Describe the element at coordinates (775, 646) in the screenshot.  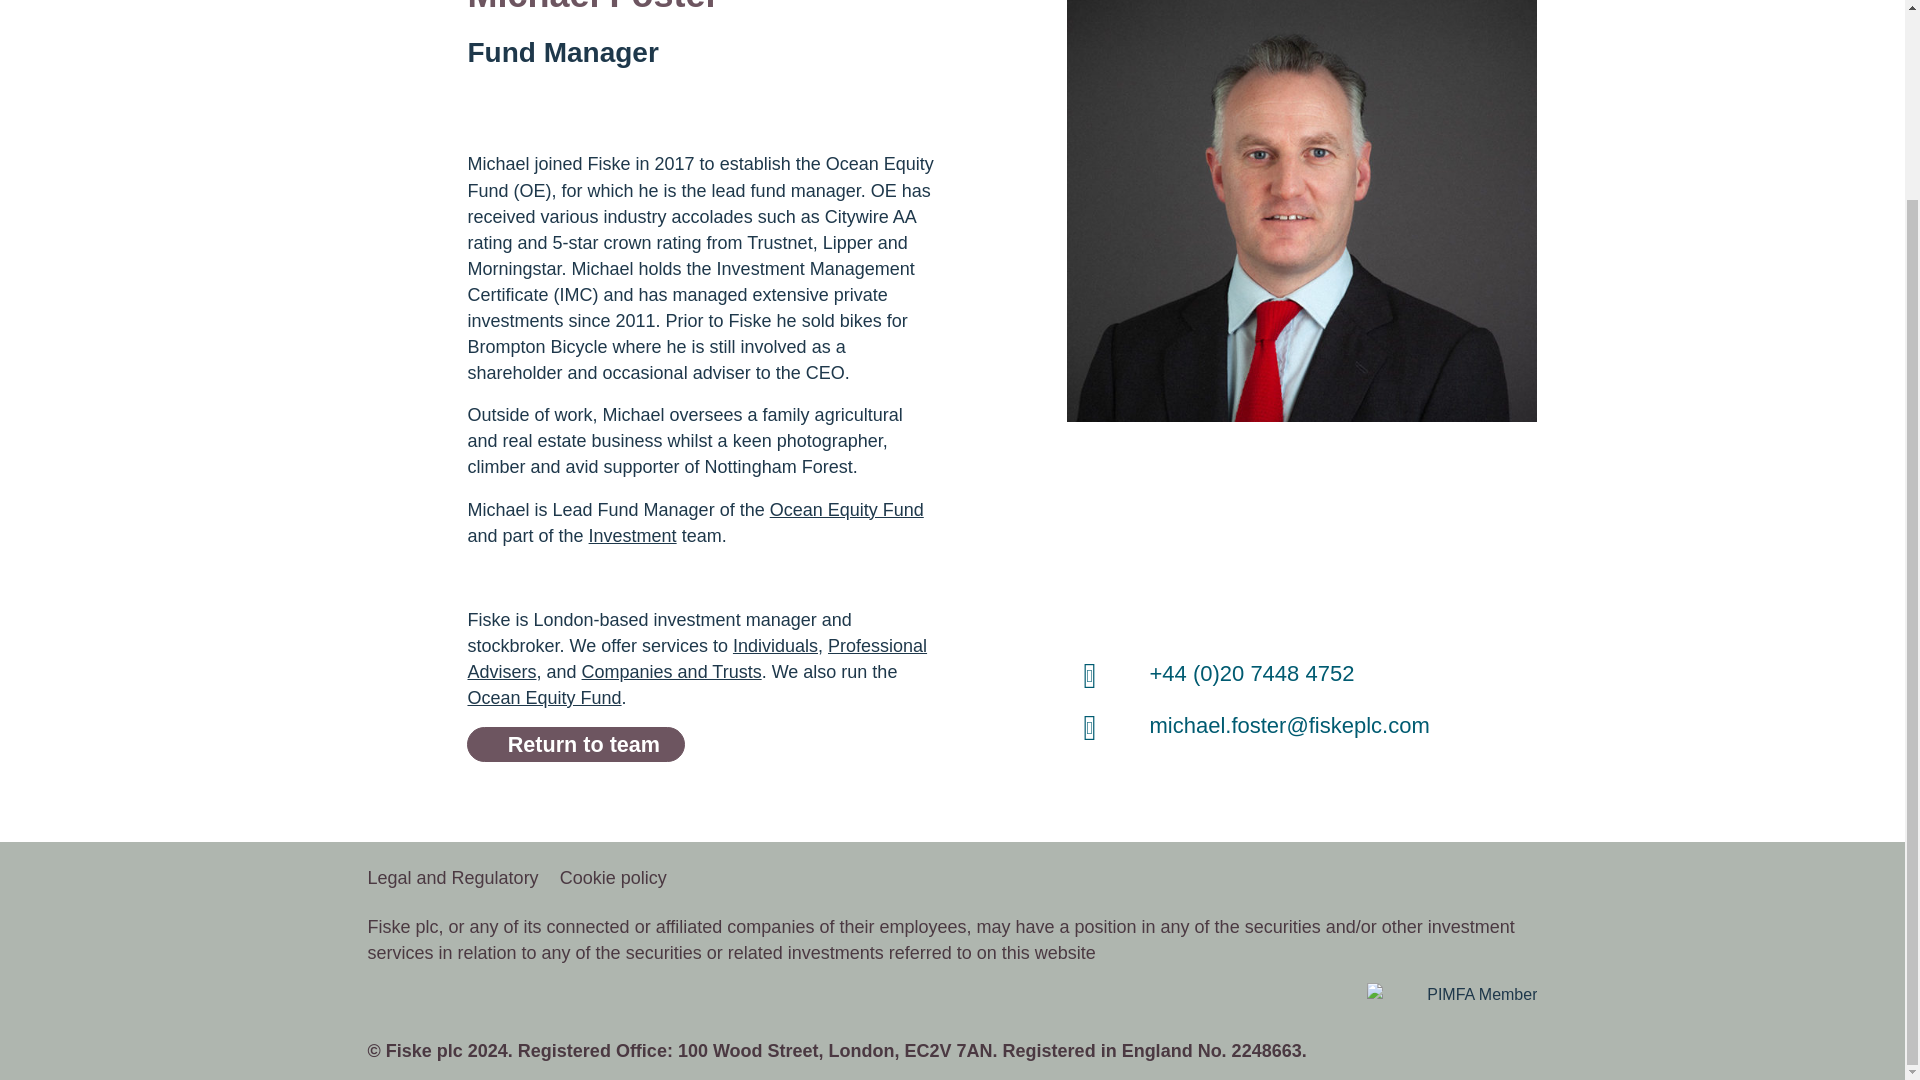
I see `Individuals` at that location.